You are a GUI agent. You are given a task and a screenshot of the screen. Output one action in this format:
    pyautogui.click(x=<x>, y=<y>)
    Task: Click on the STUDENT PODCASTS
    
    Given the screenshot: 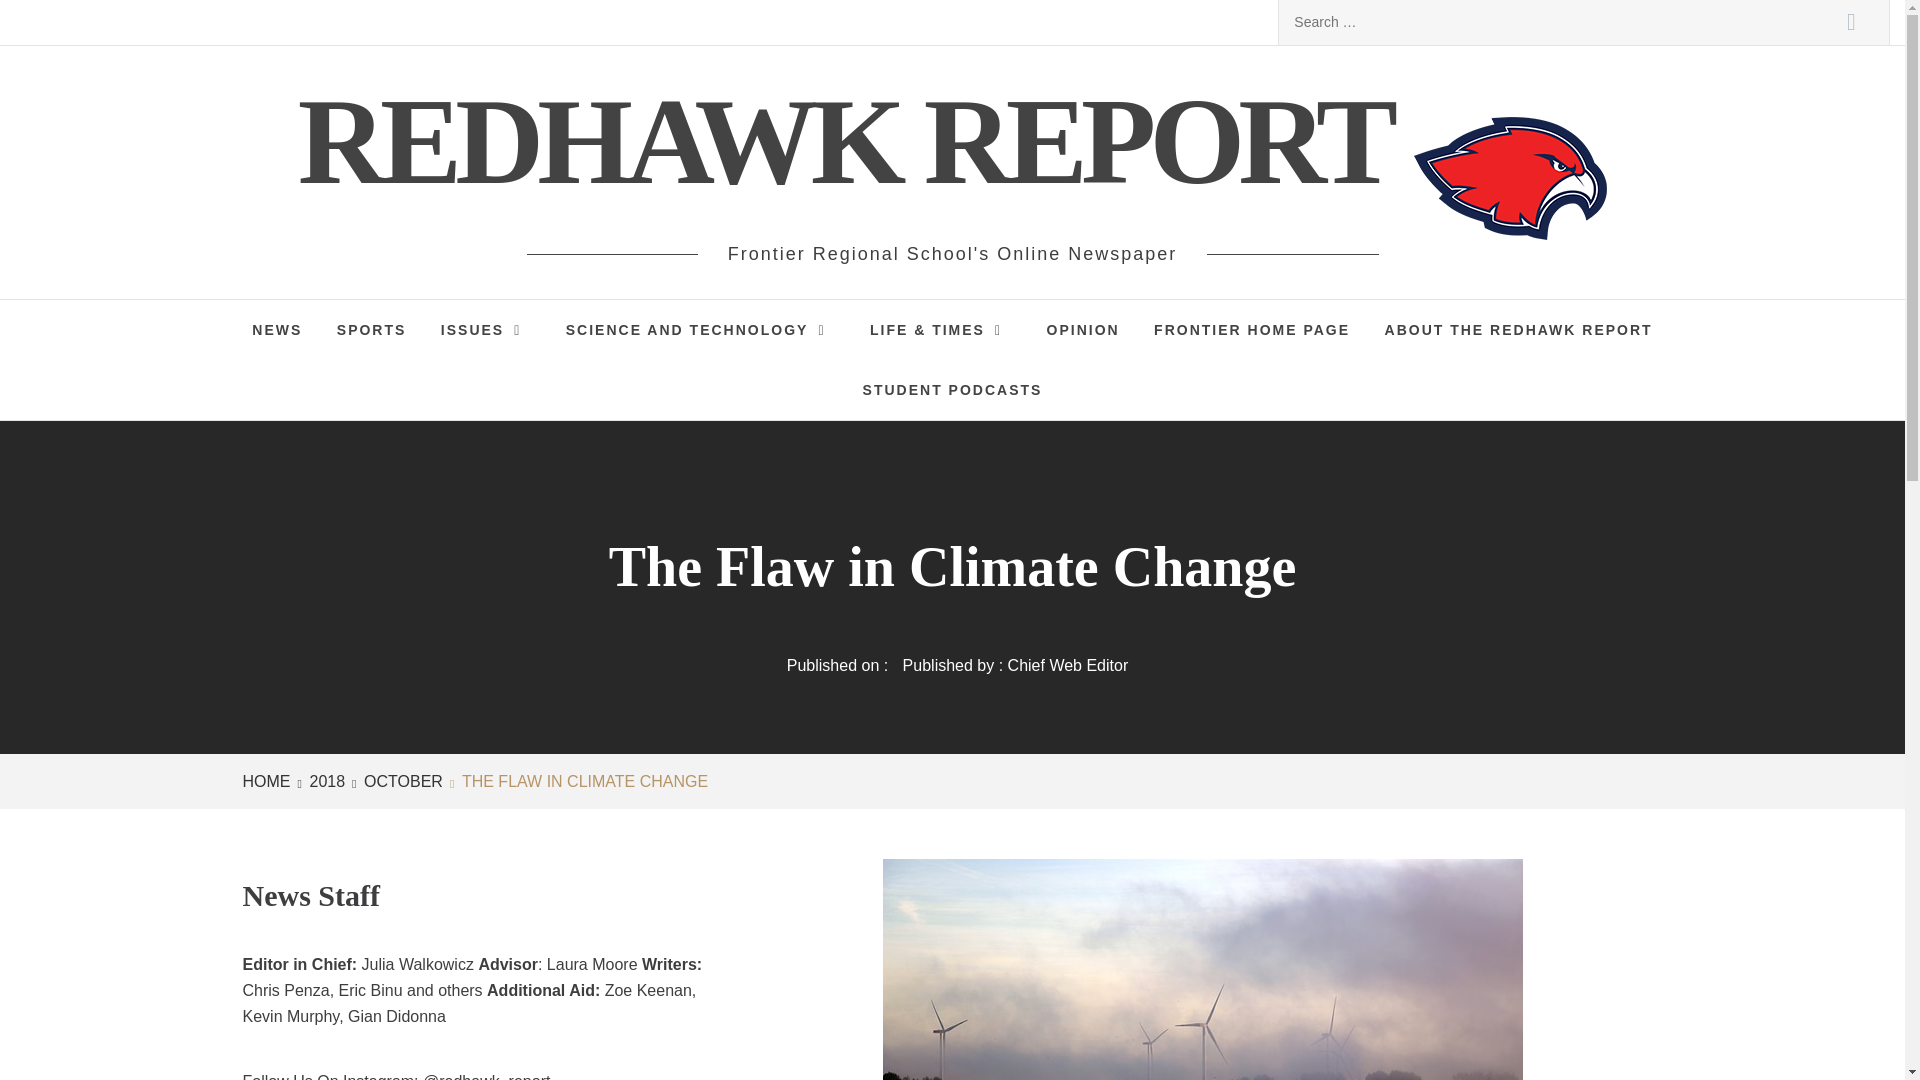 What is the action you would take?
    pyautogui.click(x=952, y=390)
    